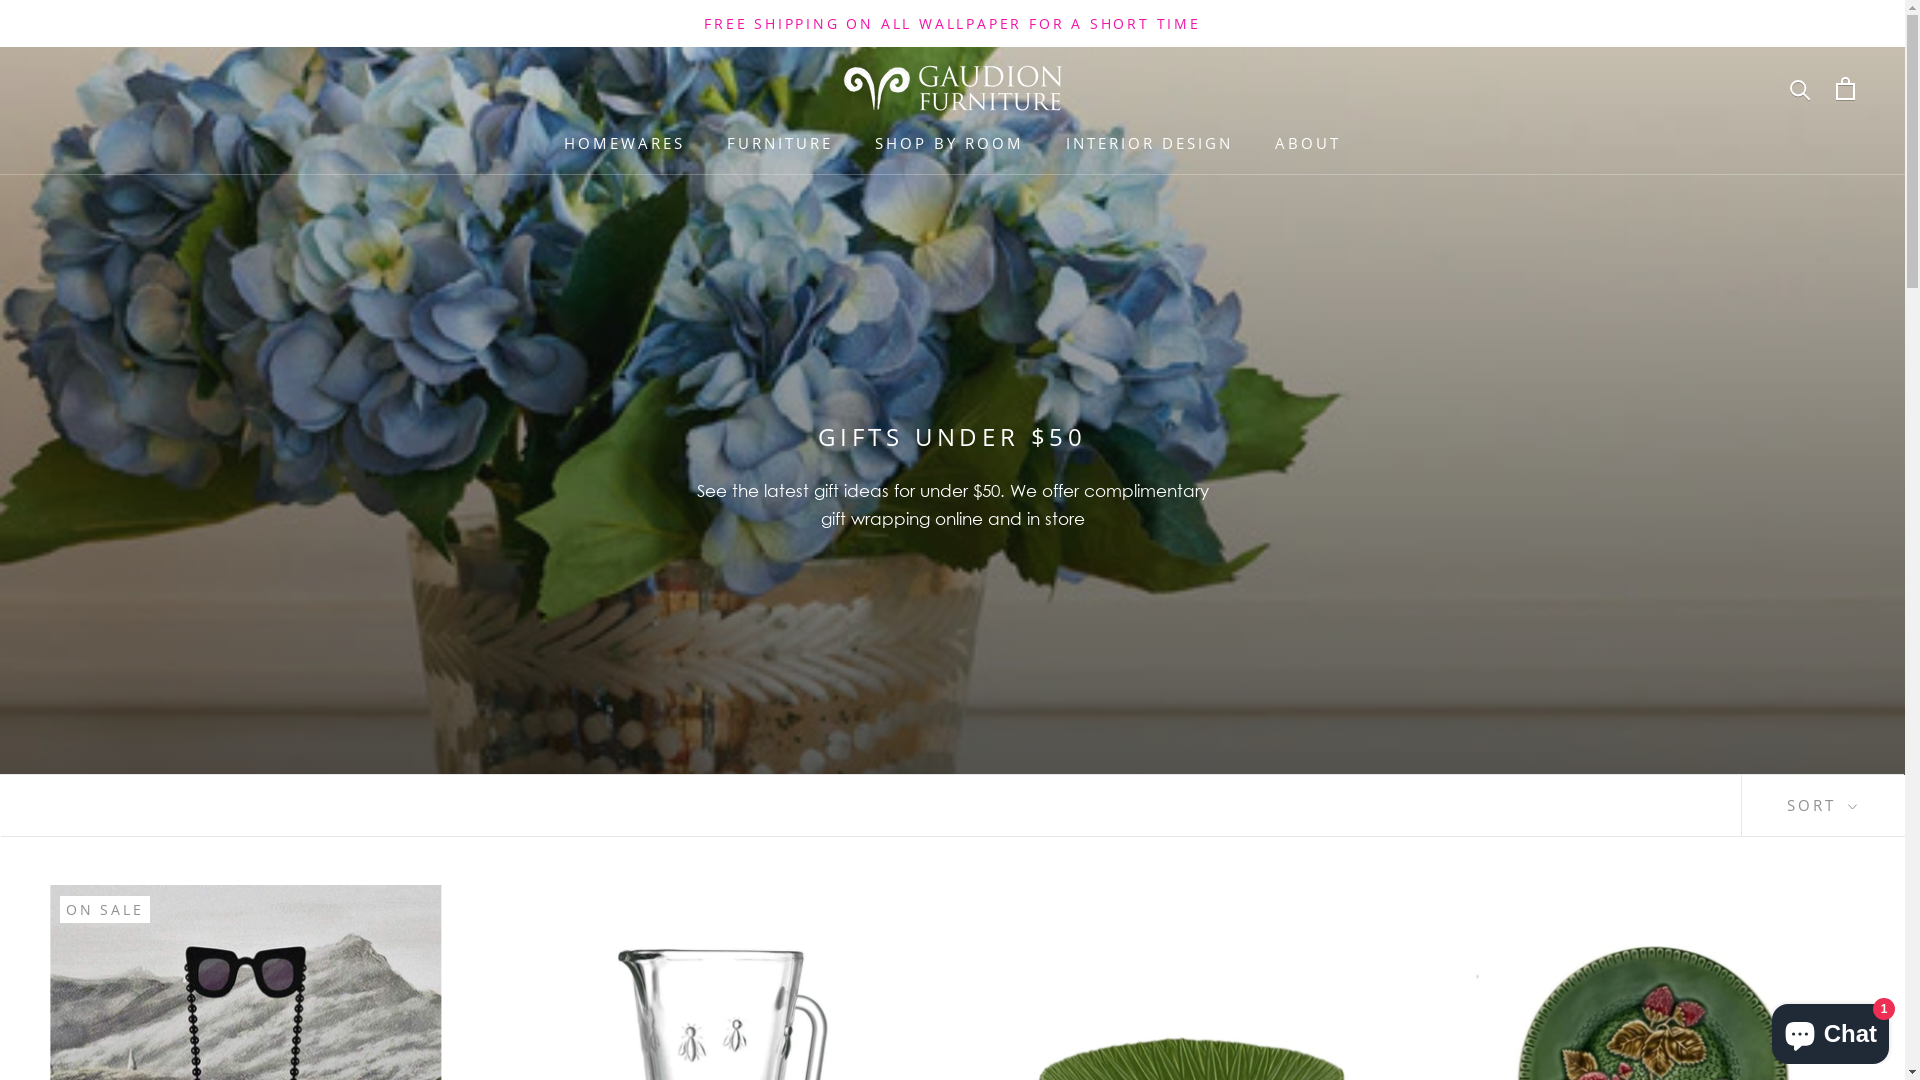 This screenshot has width=1920, height=1080. I want to click on ABOUT, so click(1308, 143).